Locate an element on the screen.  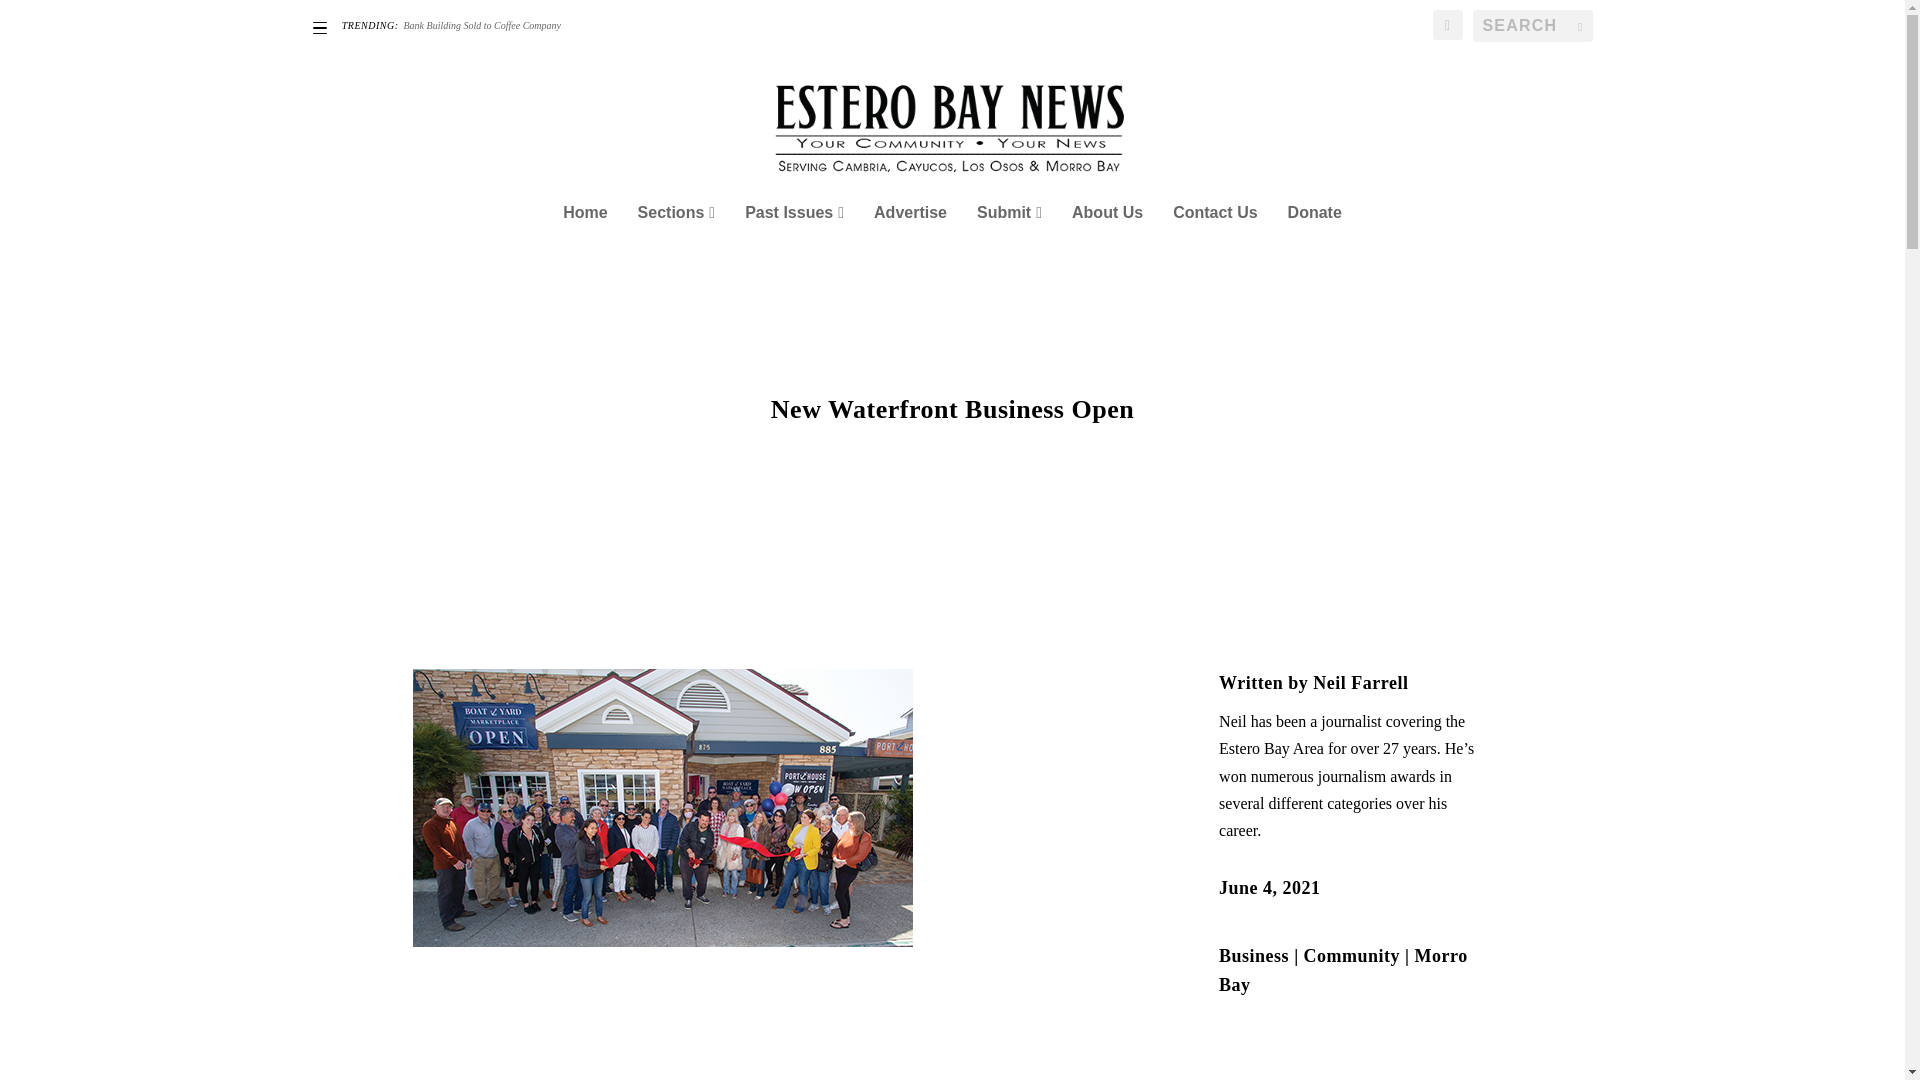
Sections is located at coordinates (676, 240).